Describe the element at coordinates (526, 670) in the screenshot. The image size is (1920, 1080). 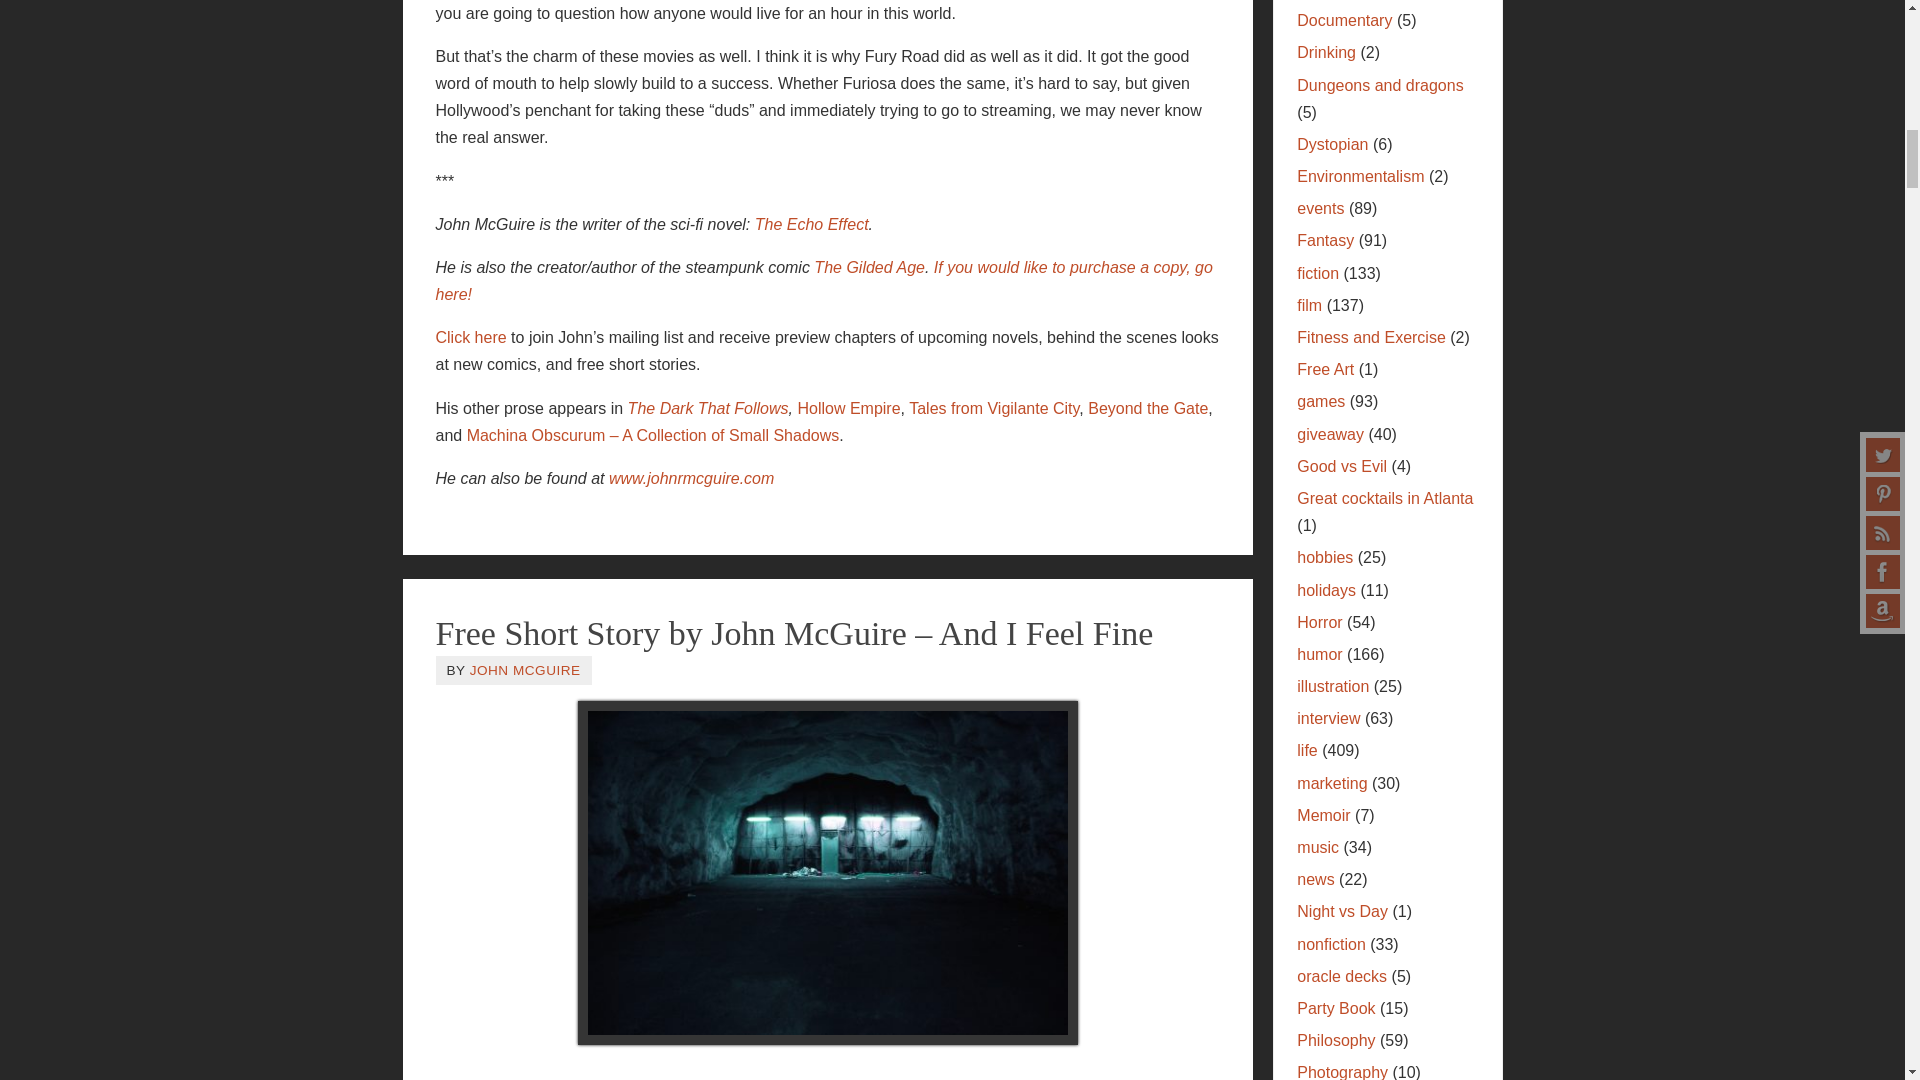
I see `View all posts by John McGuire` at that location.